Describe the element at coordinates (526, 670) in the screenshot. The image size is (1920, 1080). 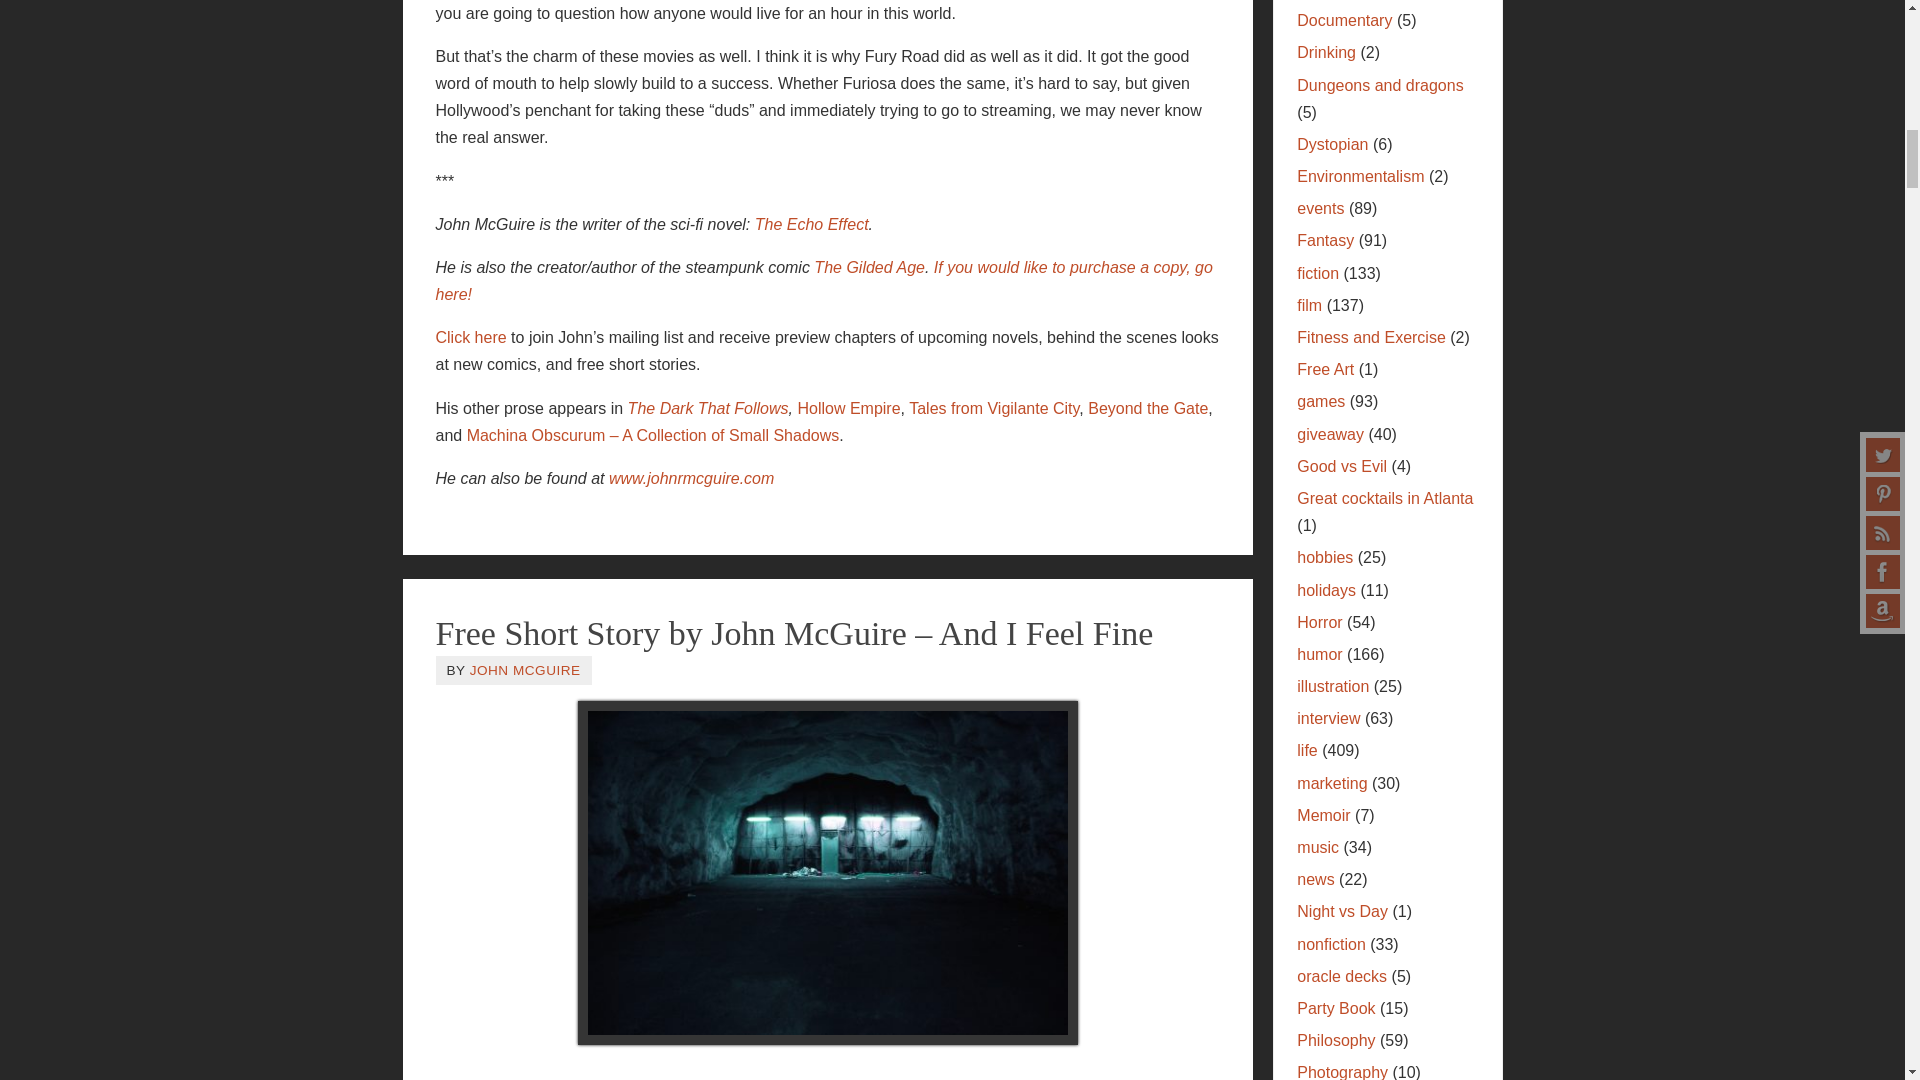
I see `View all posts by John McGuire` at that location.